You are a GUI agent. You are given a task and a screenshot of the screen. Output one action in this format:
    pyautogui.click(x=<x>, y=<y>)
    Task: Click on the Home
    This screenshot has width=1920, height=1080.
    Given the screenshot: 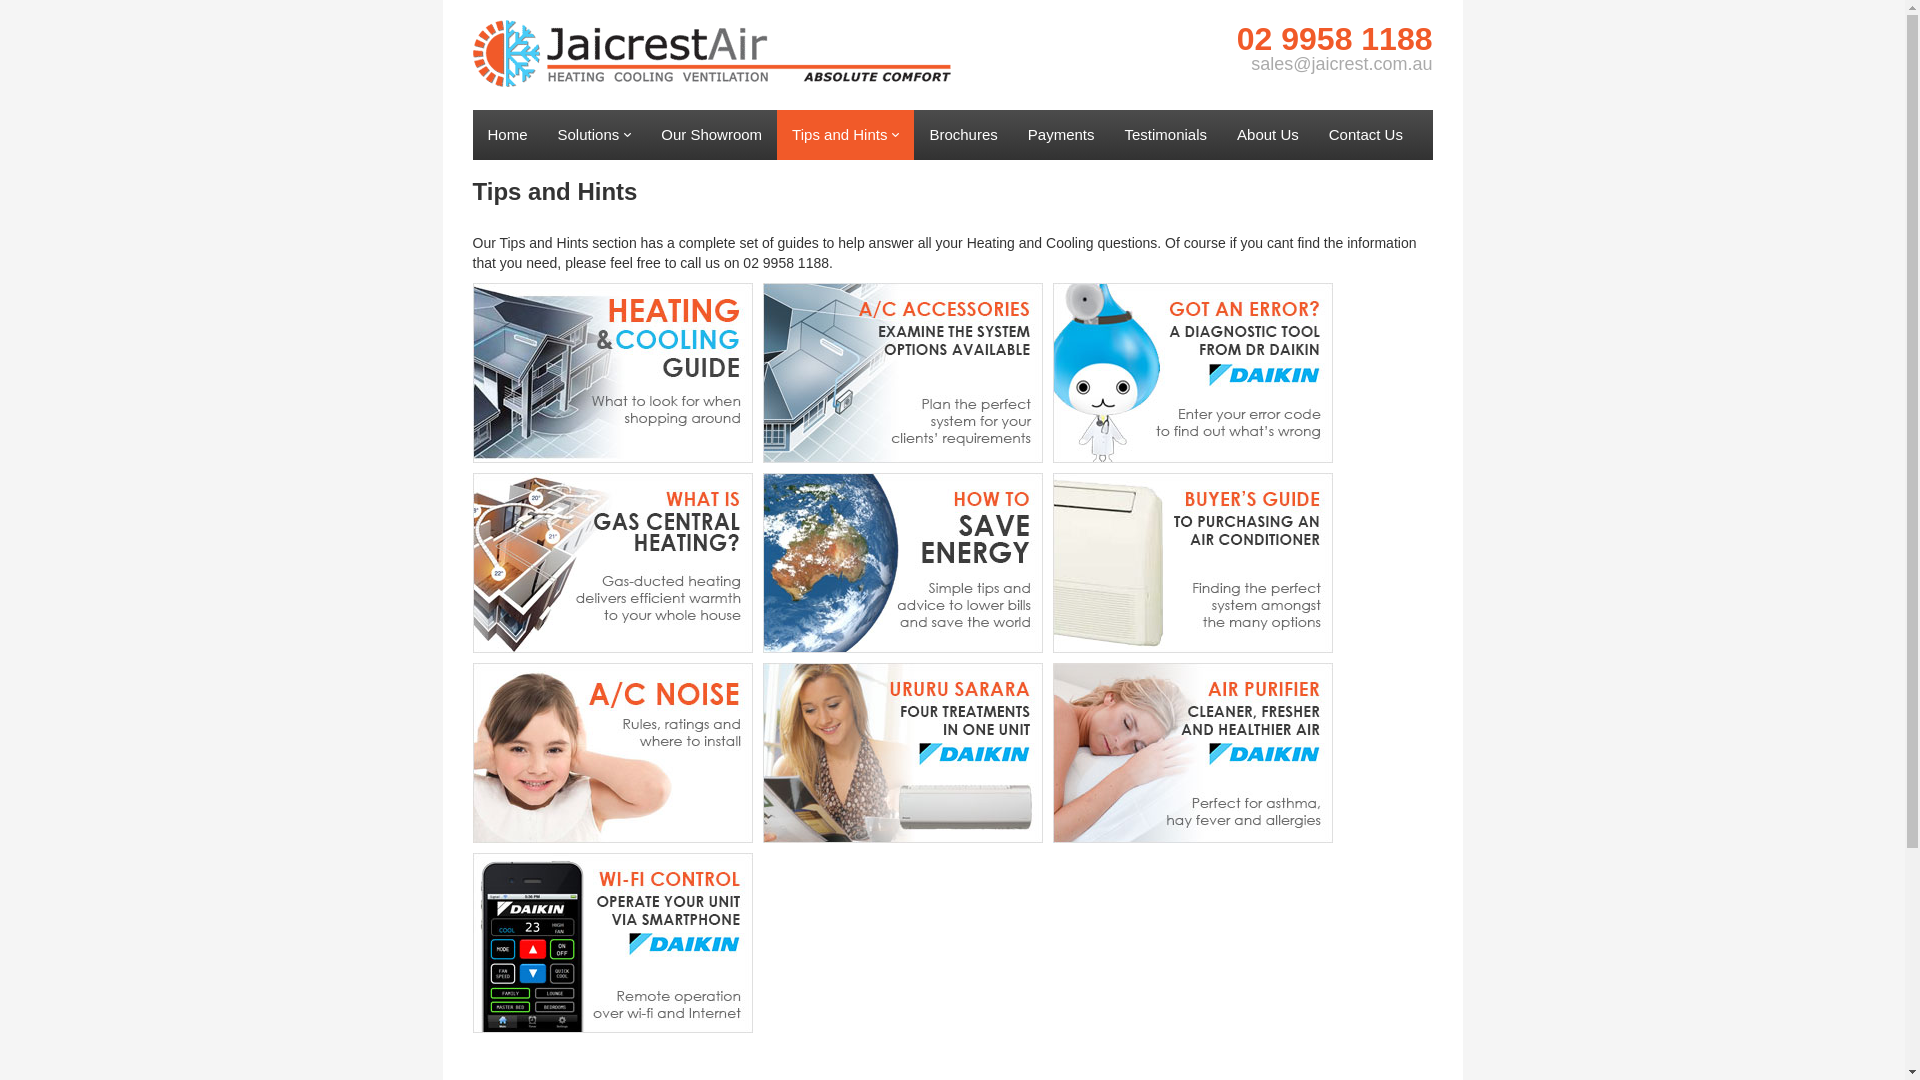 What is the action you would take?
    pyautogui.click(x=507, y=135)
    